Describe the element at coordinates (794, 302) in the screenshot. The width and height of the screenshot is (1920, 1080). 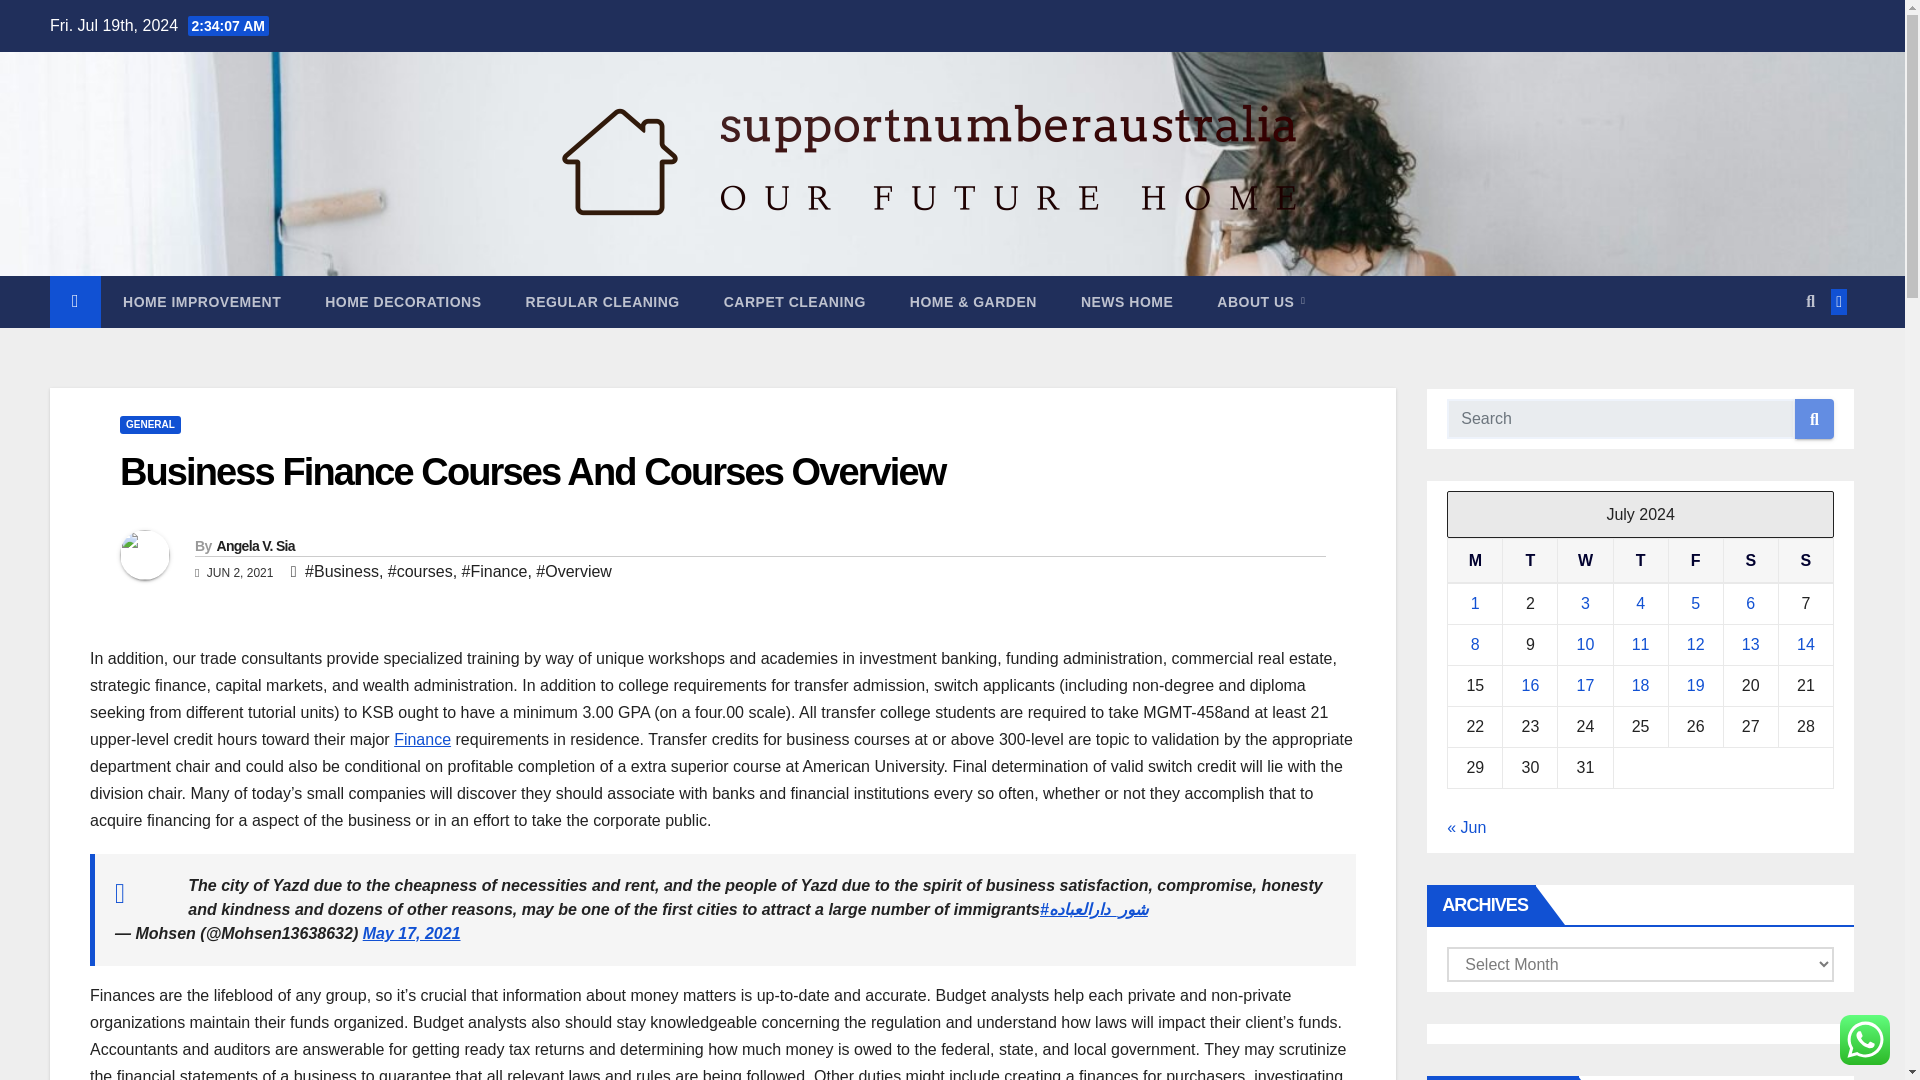
I see `CARPET CLEANING` at that location.